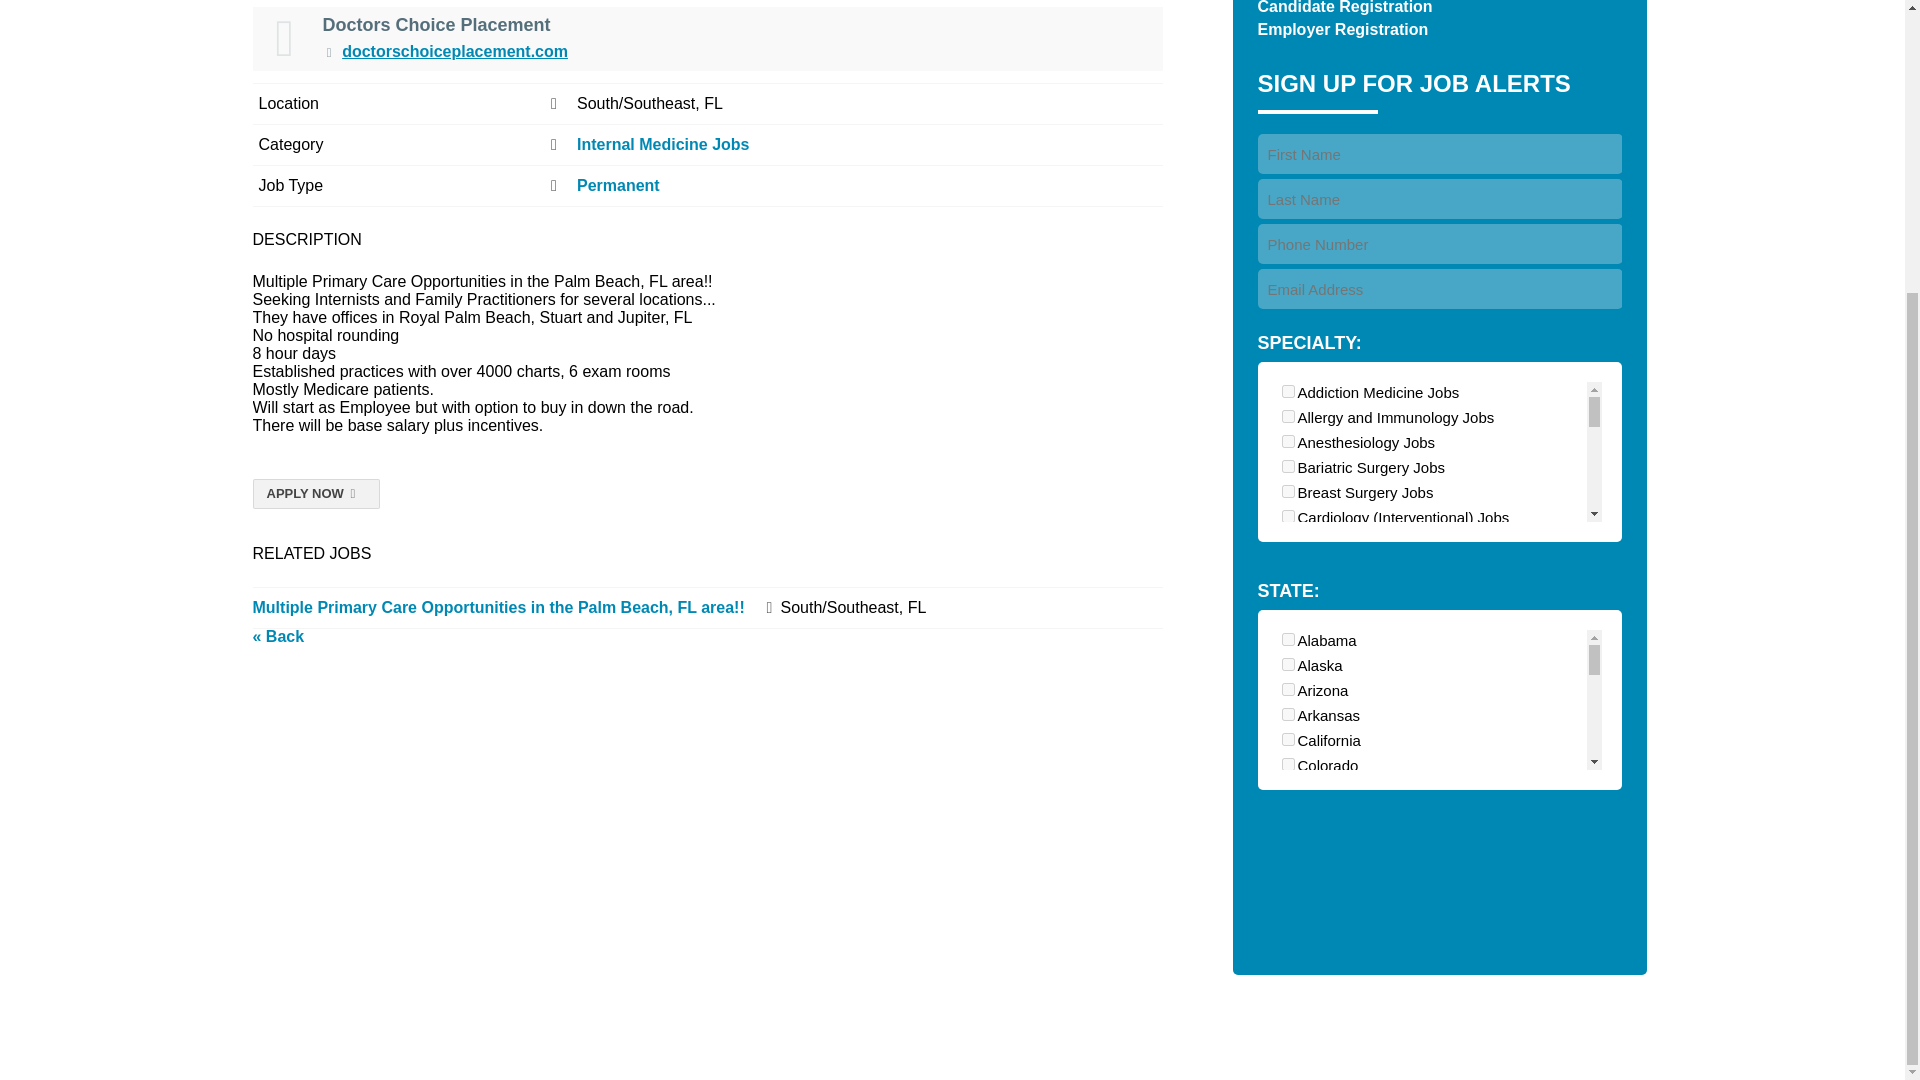 This screenshot has width=1920, height=1080. I want to click on 29, so click(1288, 490).